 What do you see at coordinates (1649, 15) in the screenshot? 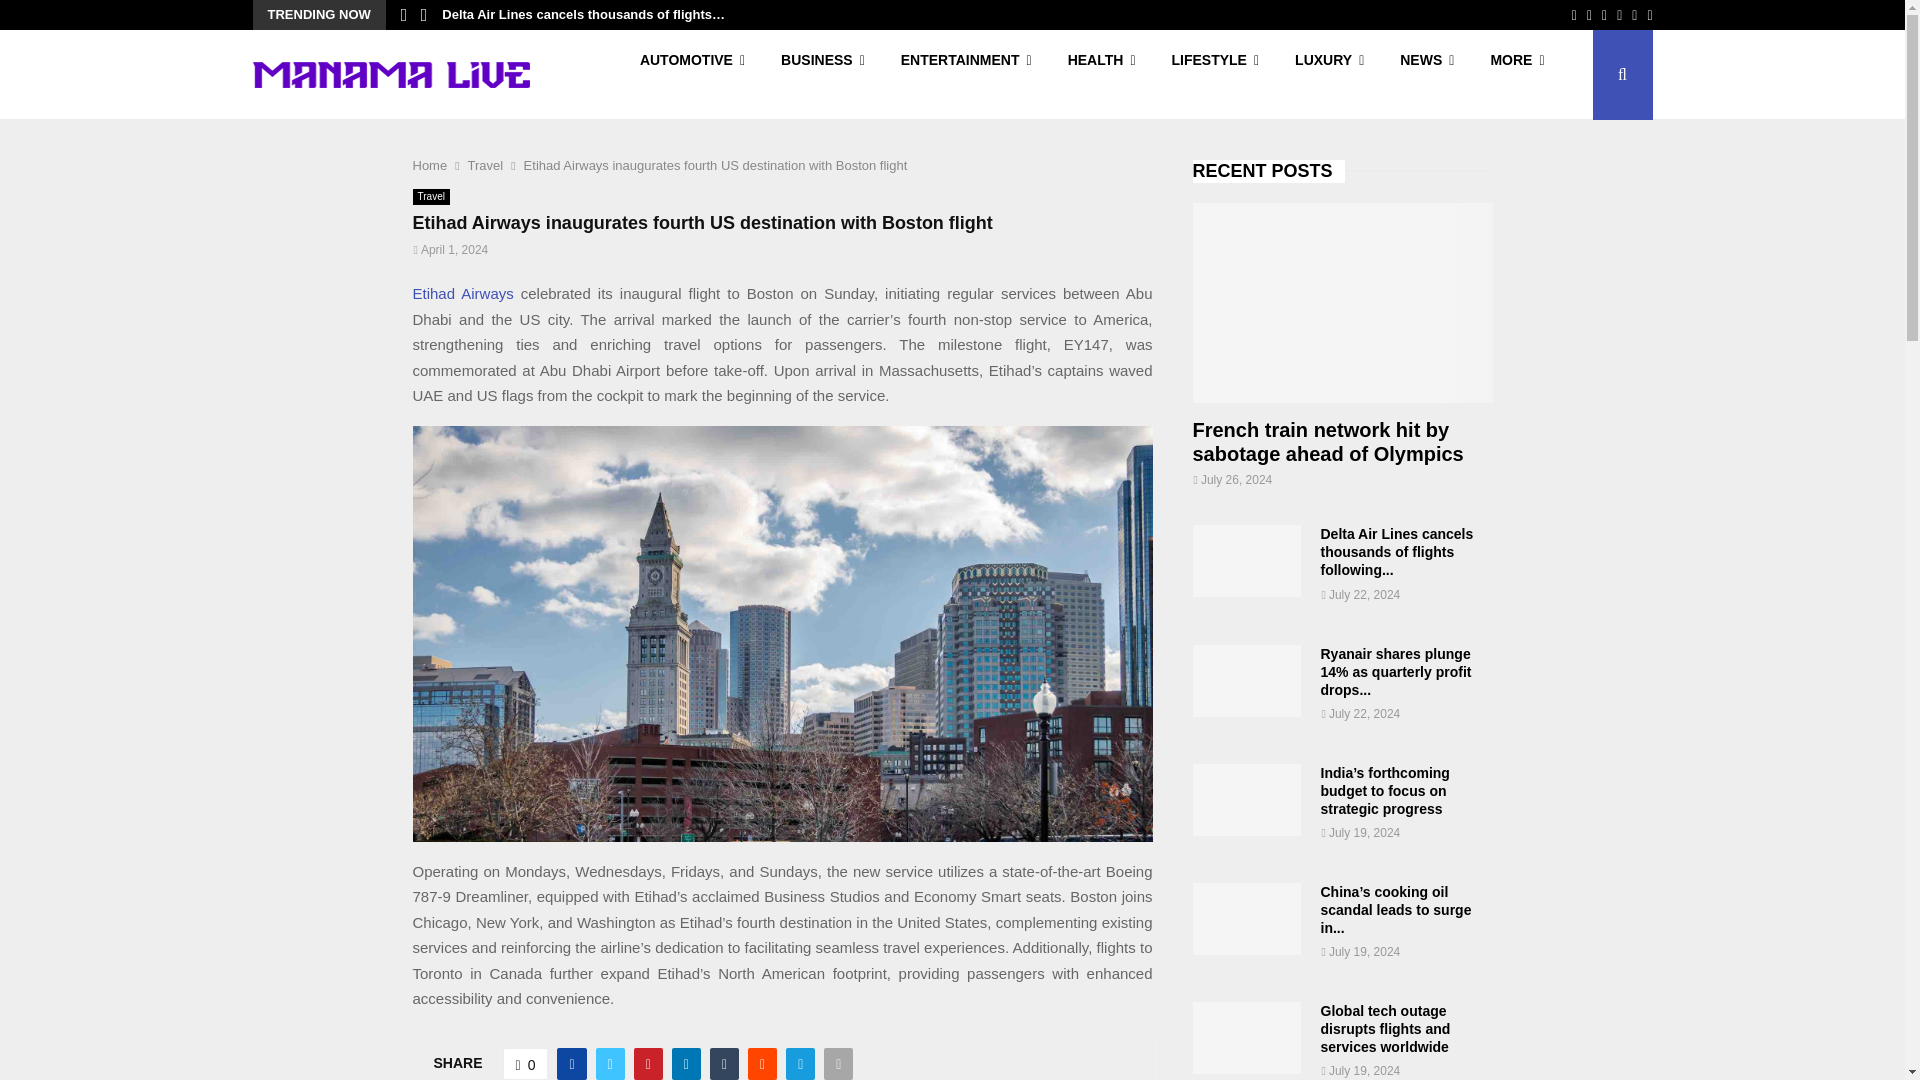
I see `Youtube` at bounding box center [1649, 15].